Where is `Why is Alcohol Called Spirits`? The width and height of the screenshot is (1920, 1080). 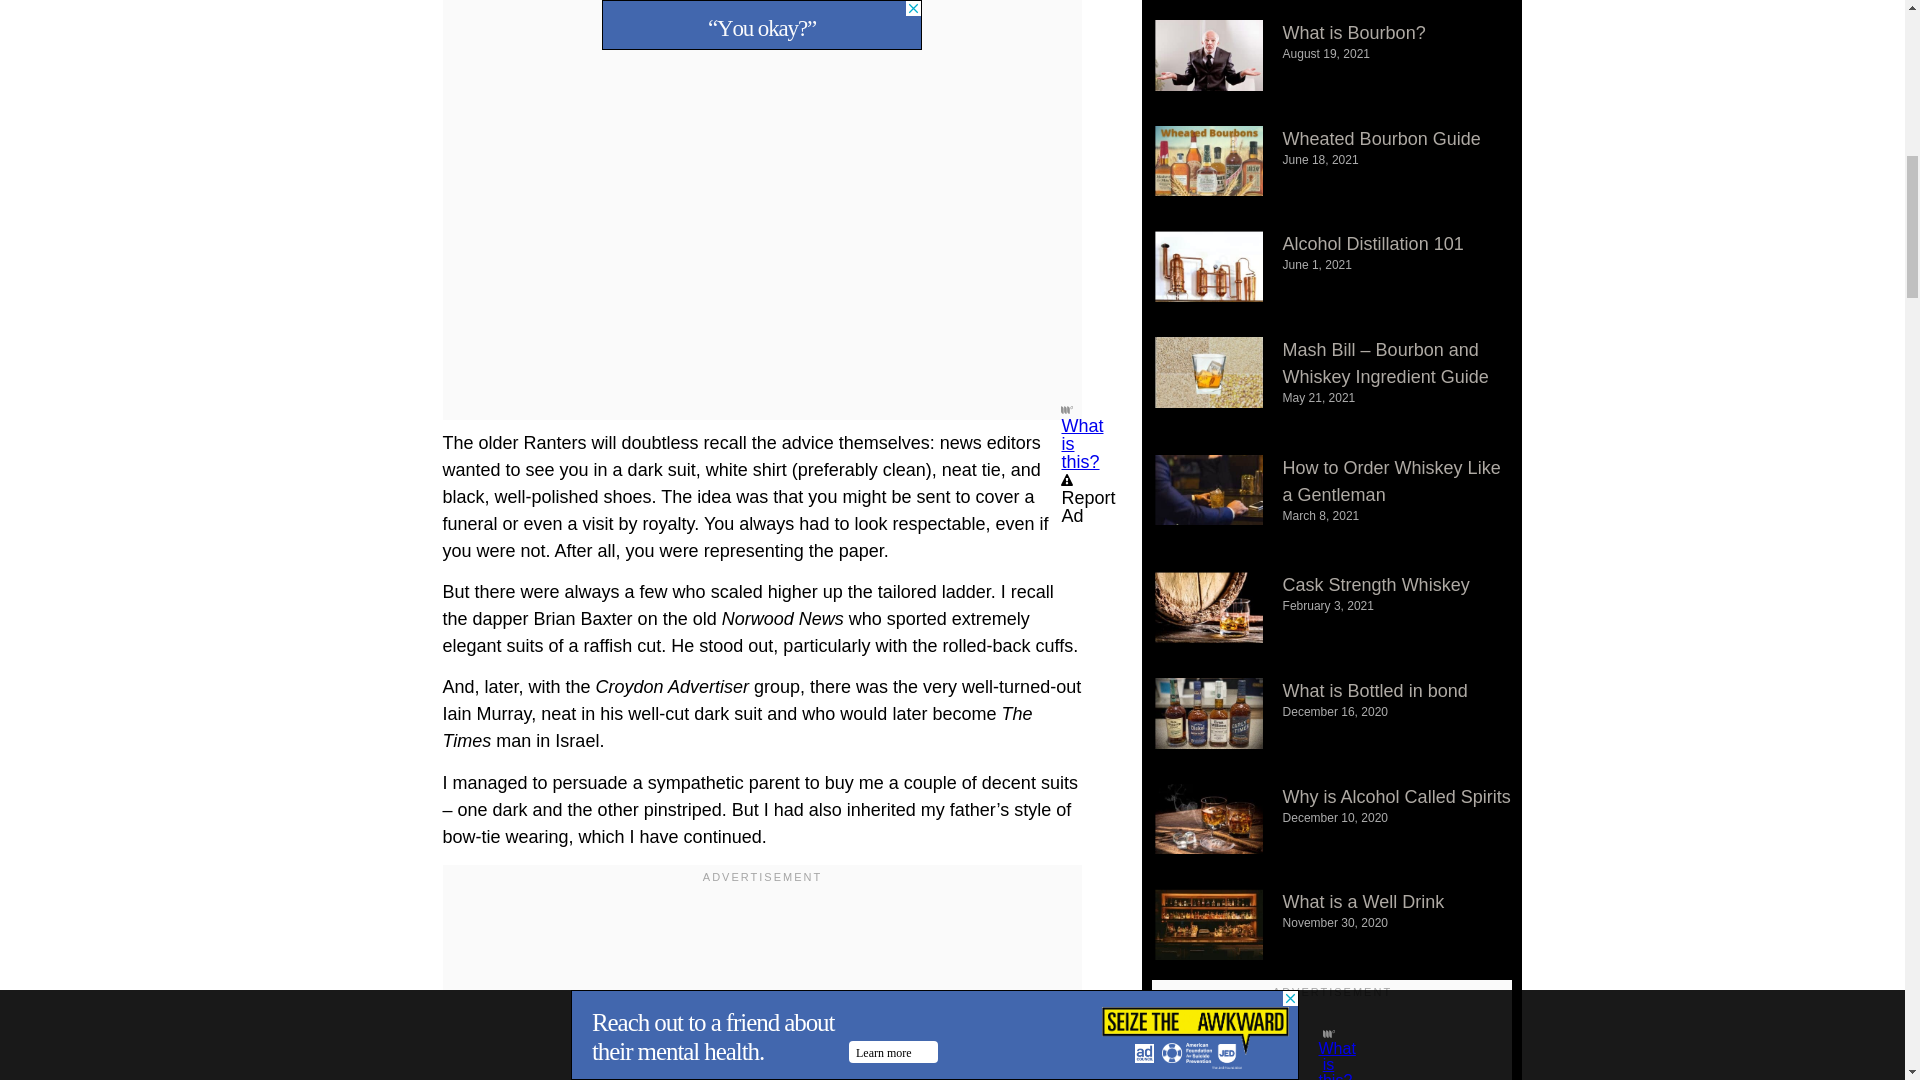
Why is Alcohol Called Spirits is located at coordinates (1396, 796).